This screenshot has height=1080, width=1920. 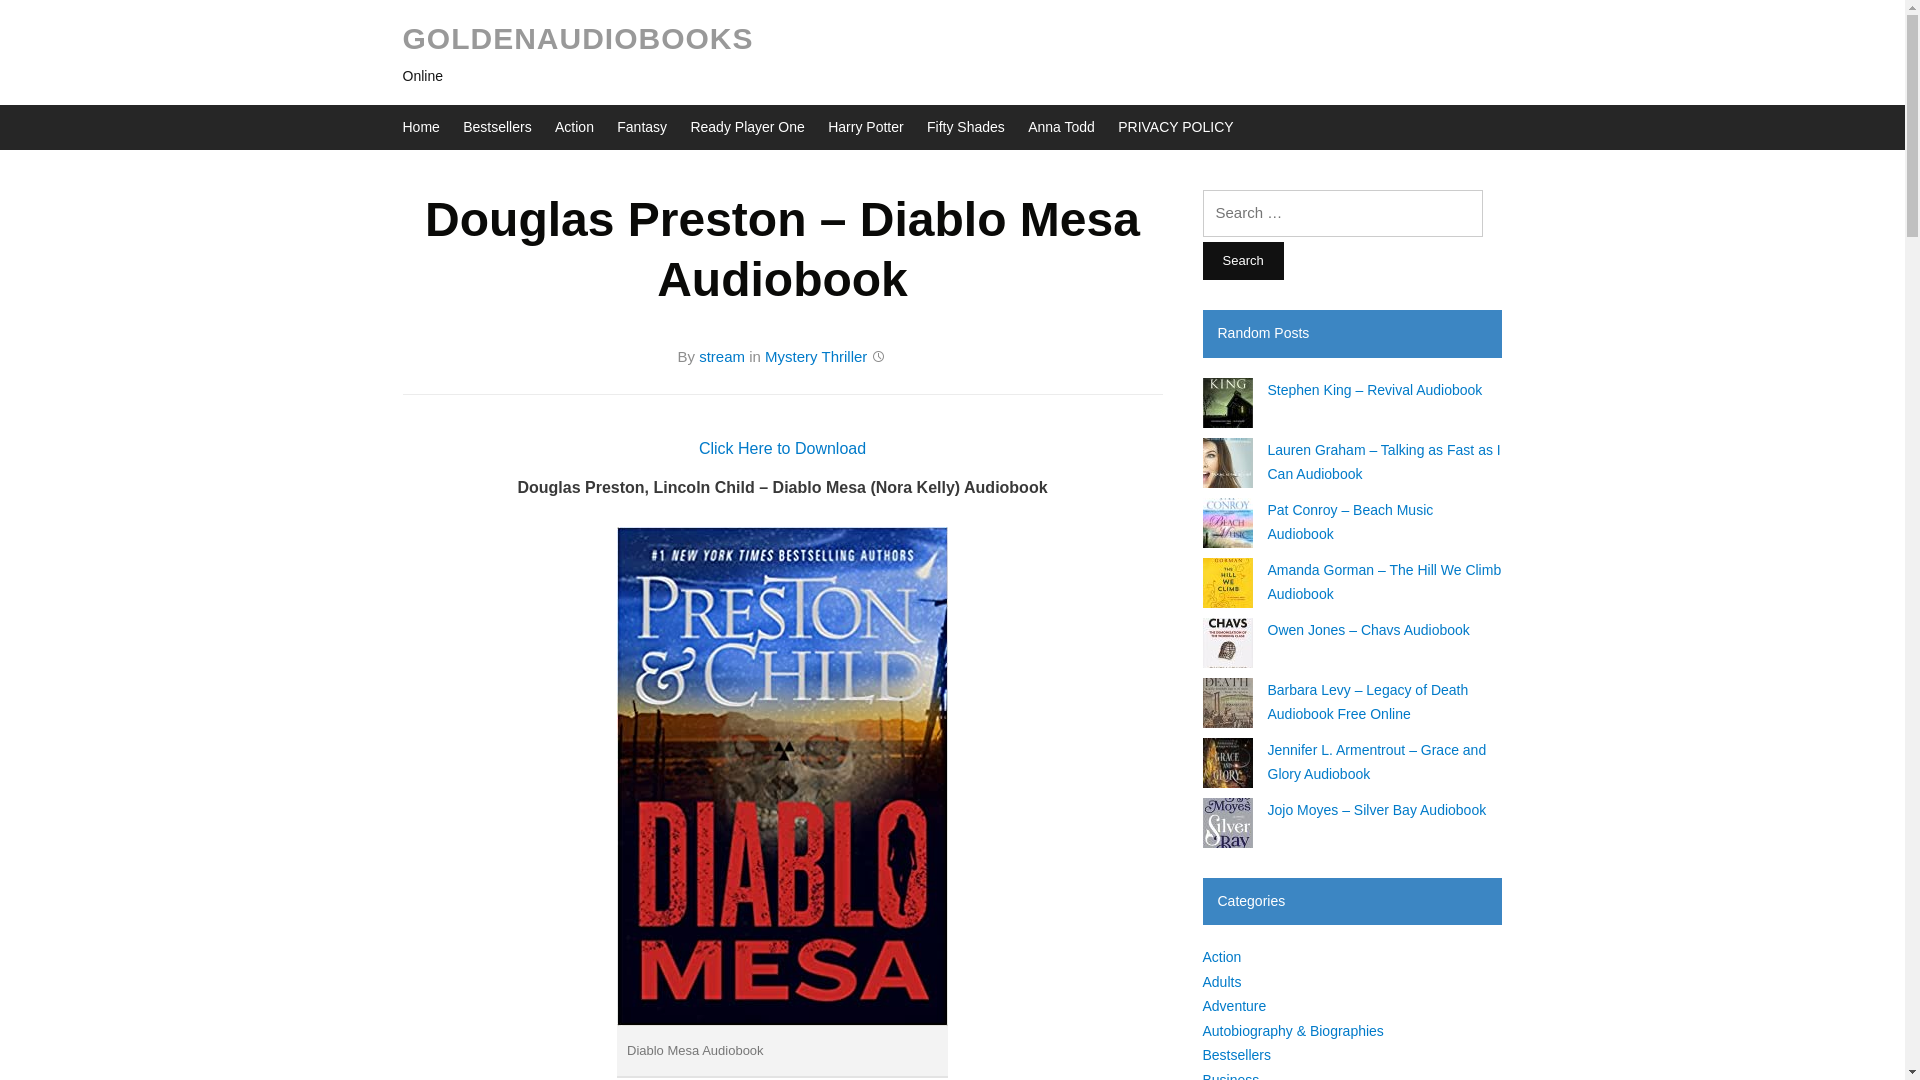 I want to click on stream, so click(x=721, y=356).